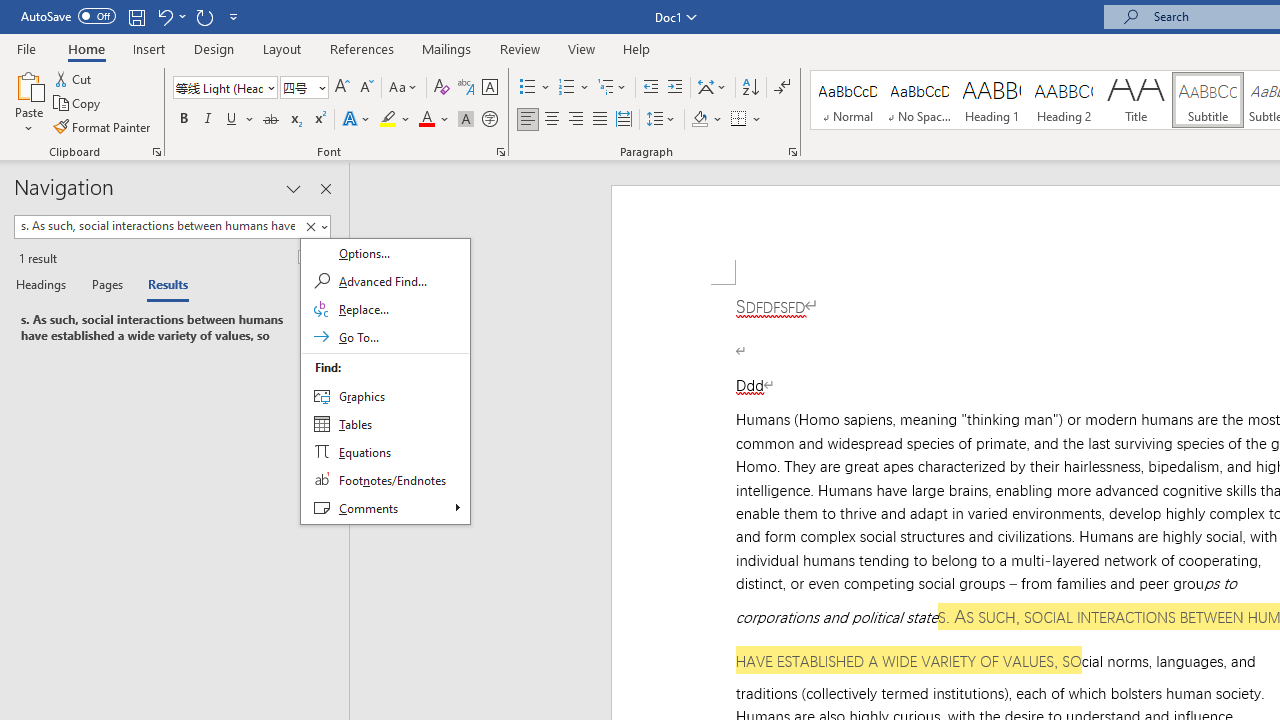 This screenshot has width=1280, height=720. Describe the element at coordinates (157, 226) in the screenshot. I see `Search document` at that location.